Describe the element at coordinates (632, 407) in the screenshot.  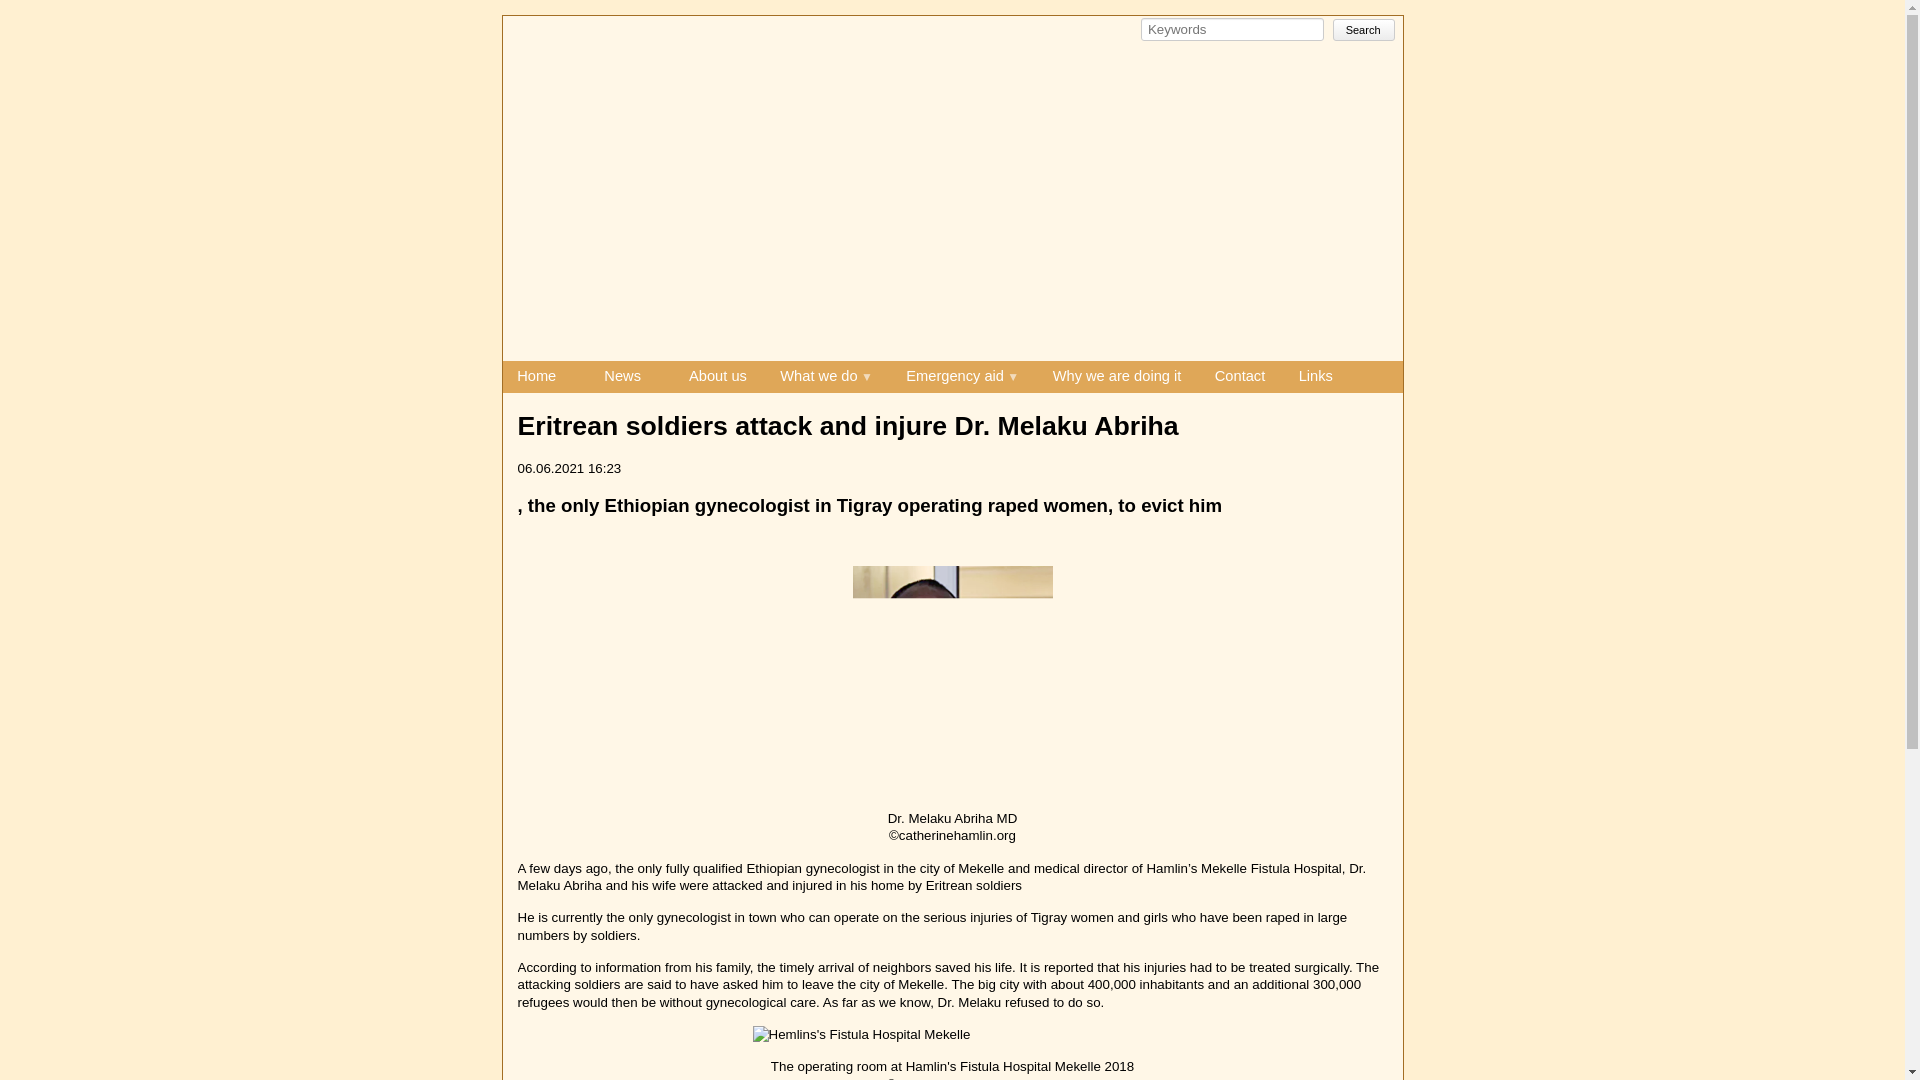
I see `Imprint` at that location.